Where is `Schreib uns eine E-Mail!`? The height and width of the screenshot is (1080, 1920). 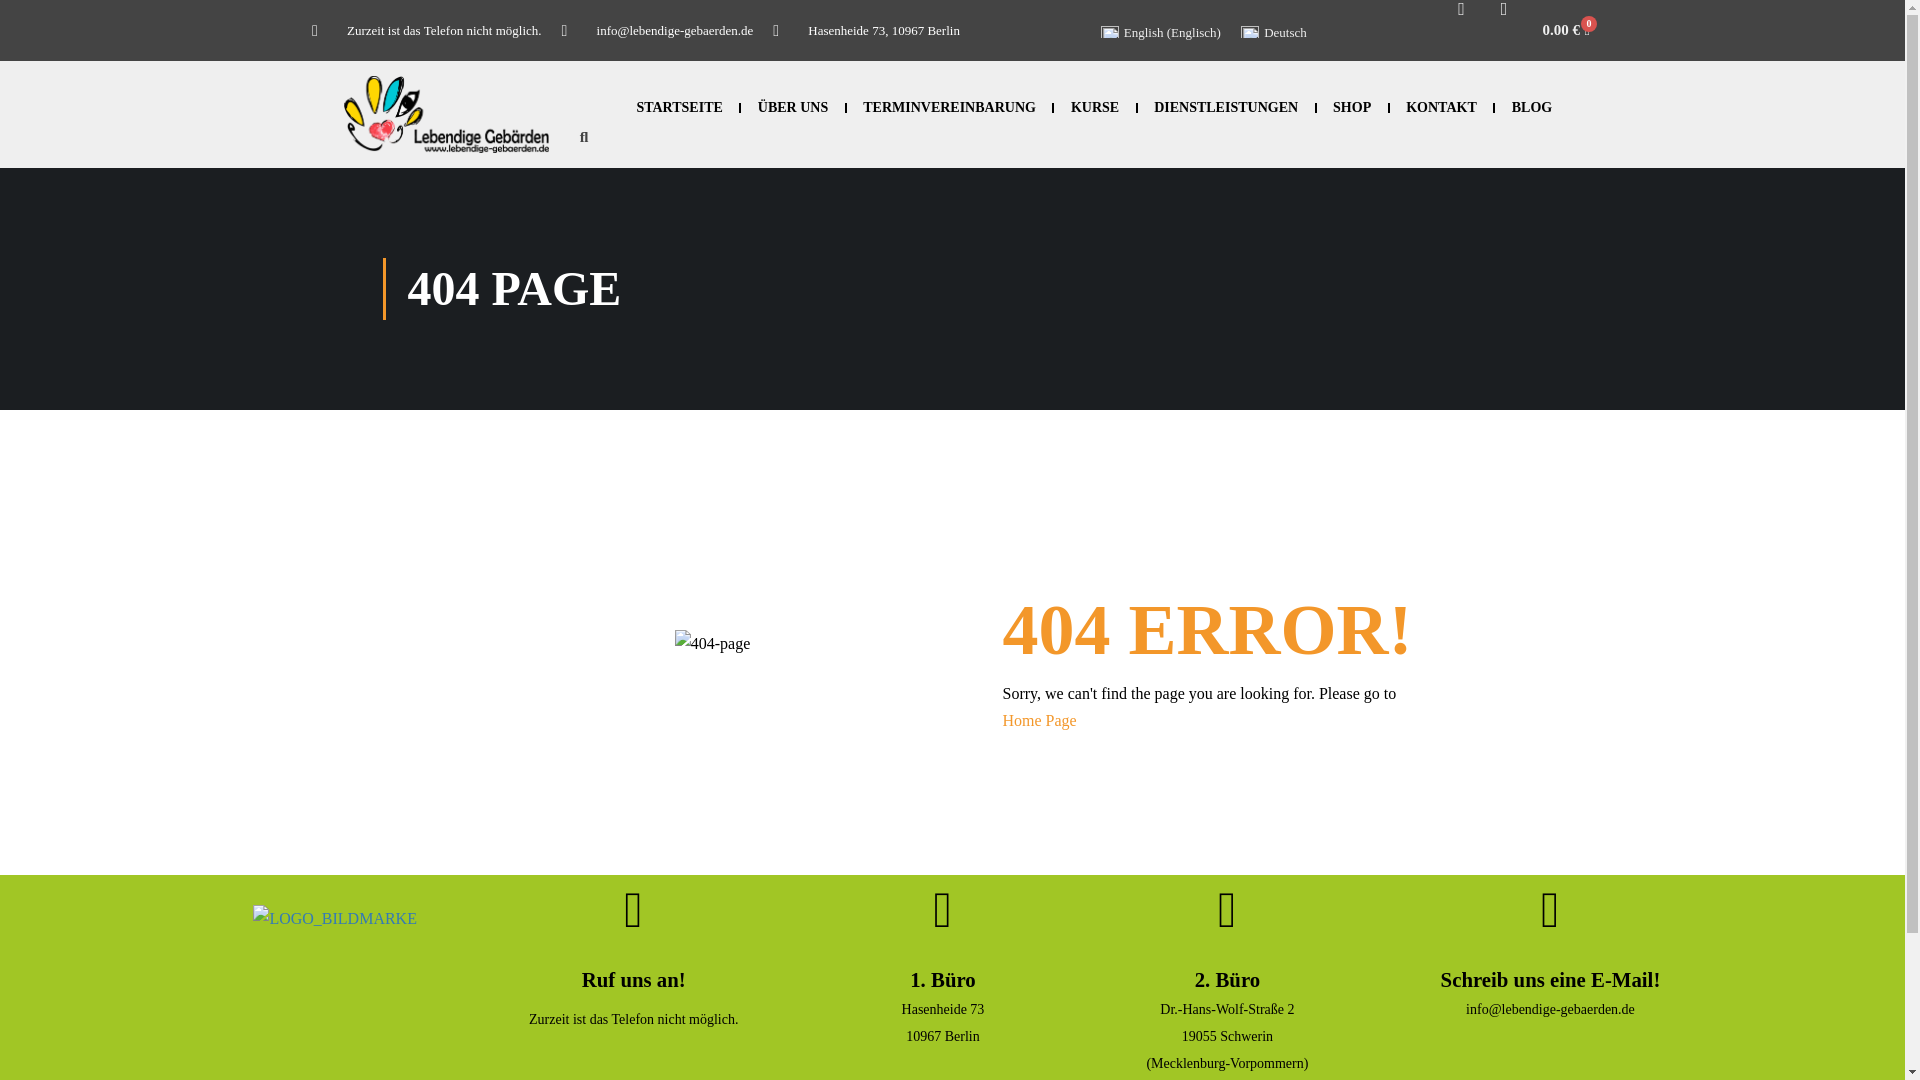 Schreib uns eine E-Mail! is located at coordinates (1550, 979).